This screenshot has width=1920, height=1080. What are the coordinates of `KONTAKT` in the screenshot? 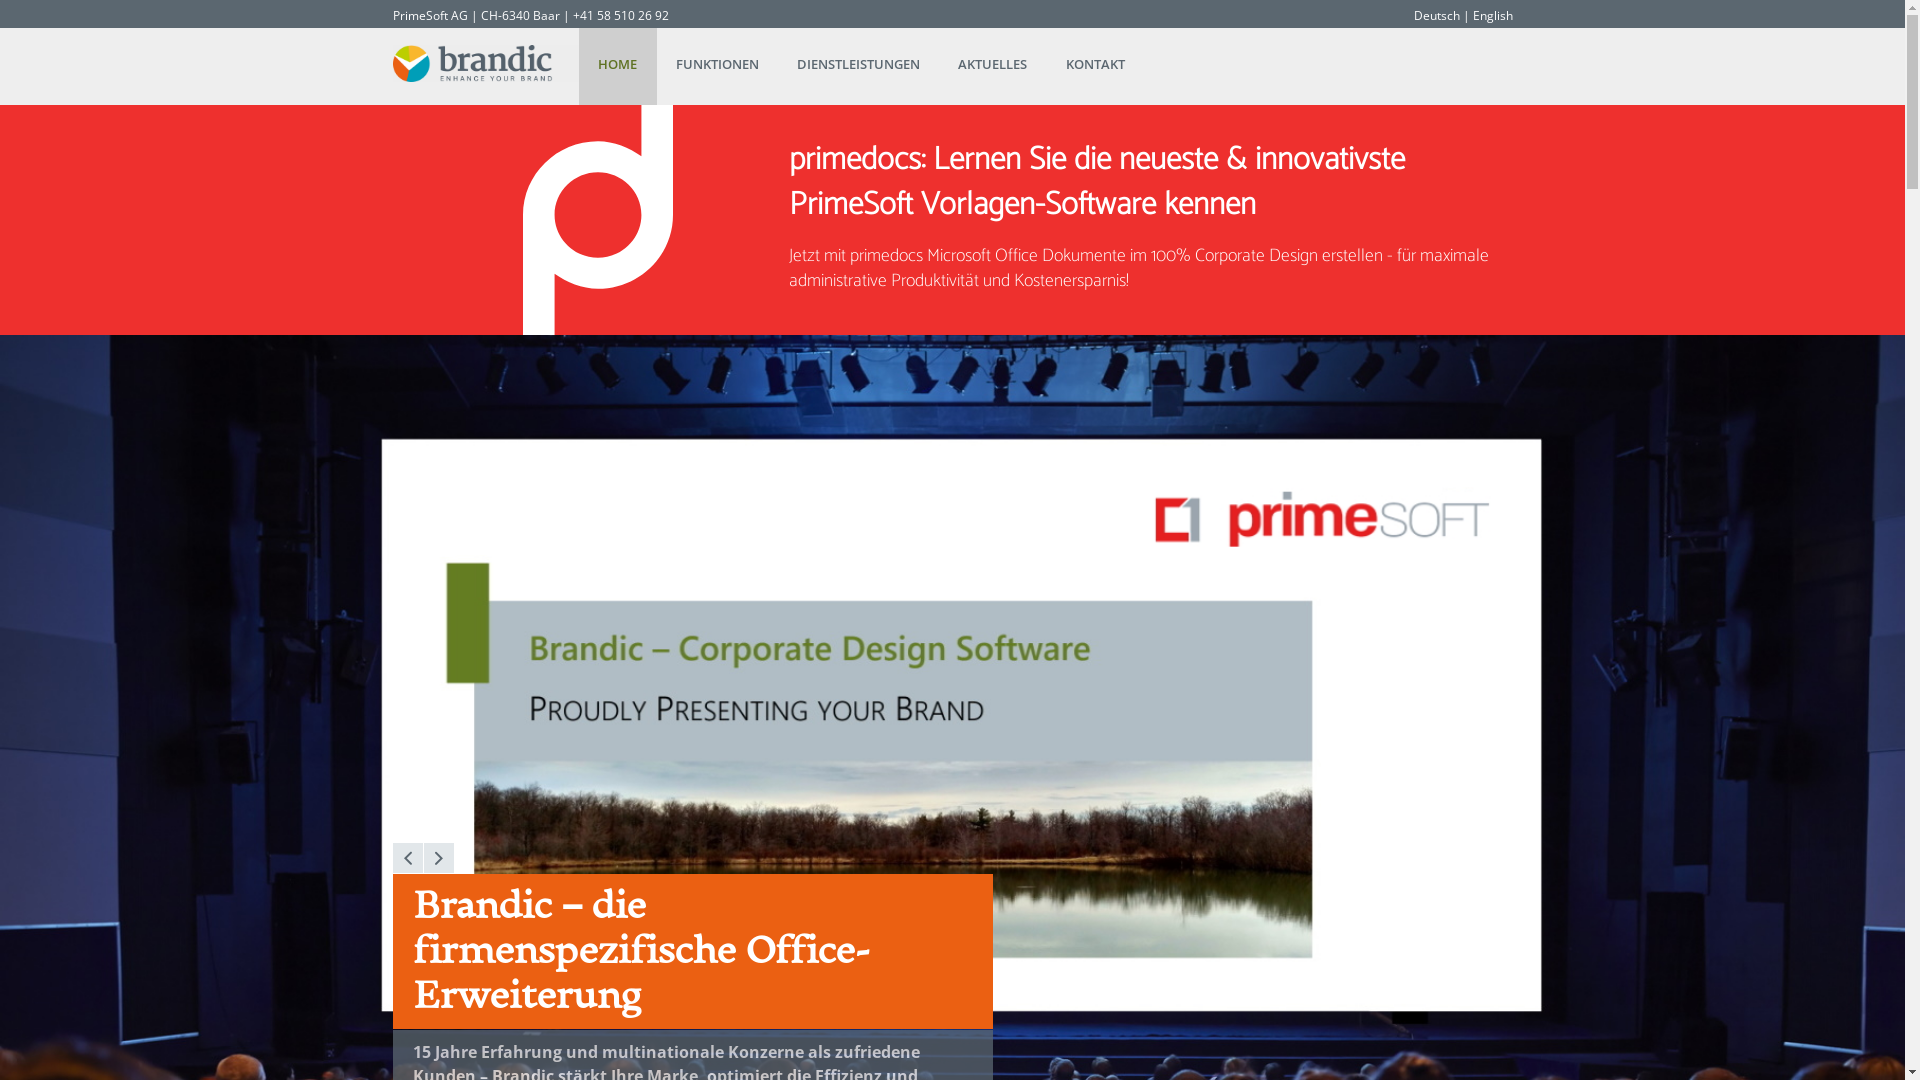 It's located at (1096, 66).